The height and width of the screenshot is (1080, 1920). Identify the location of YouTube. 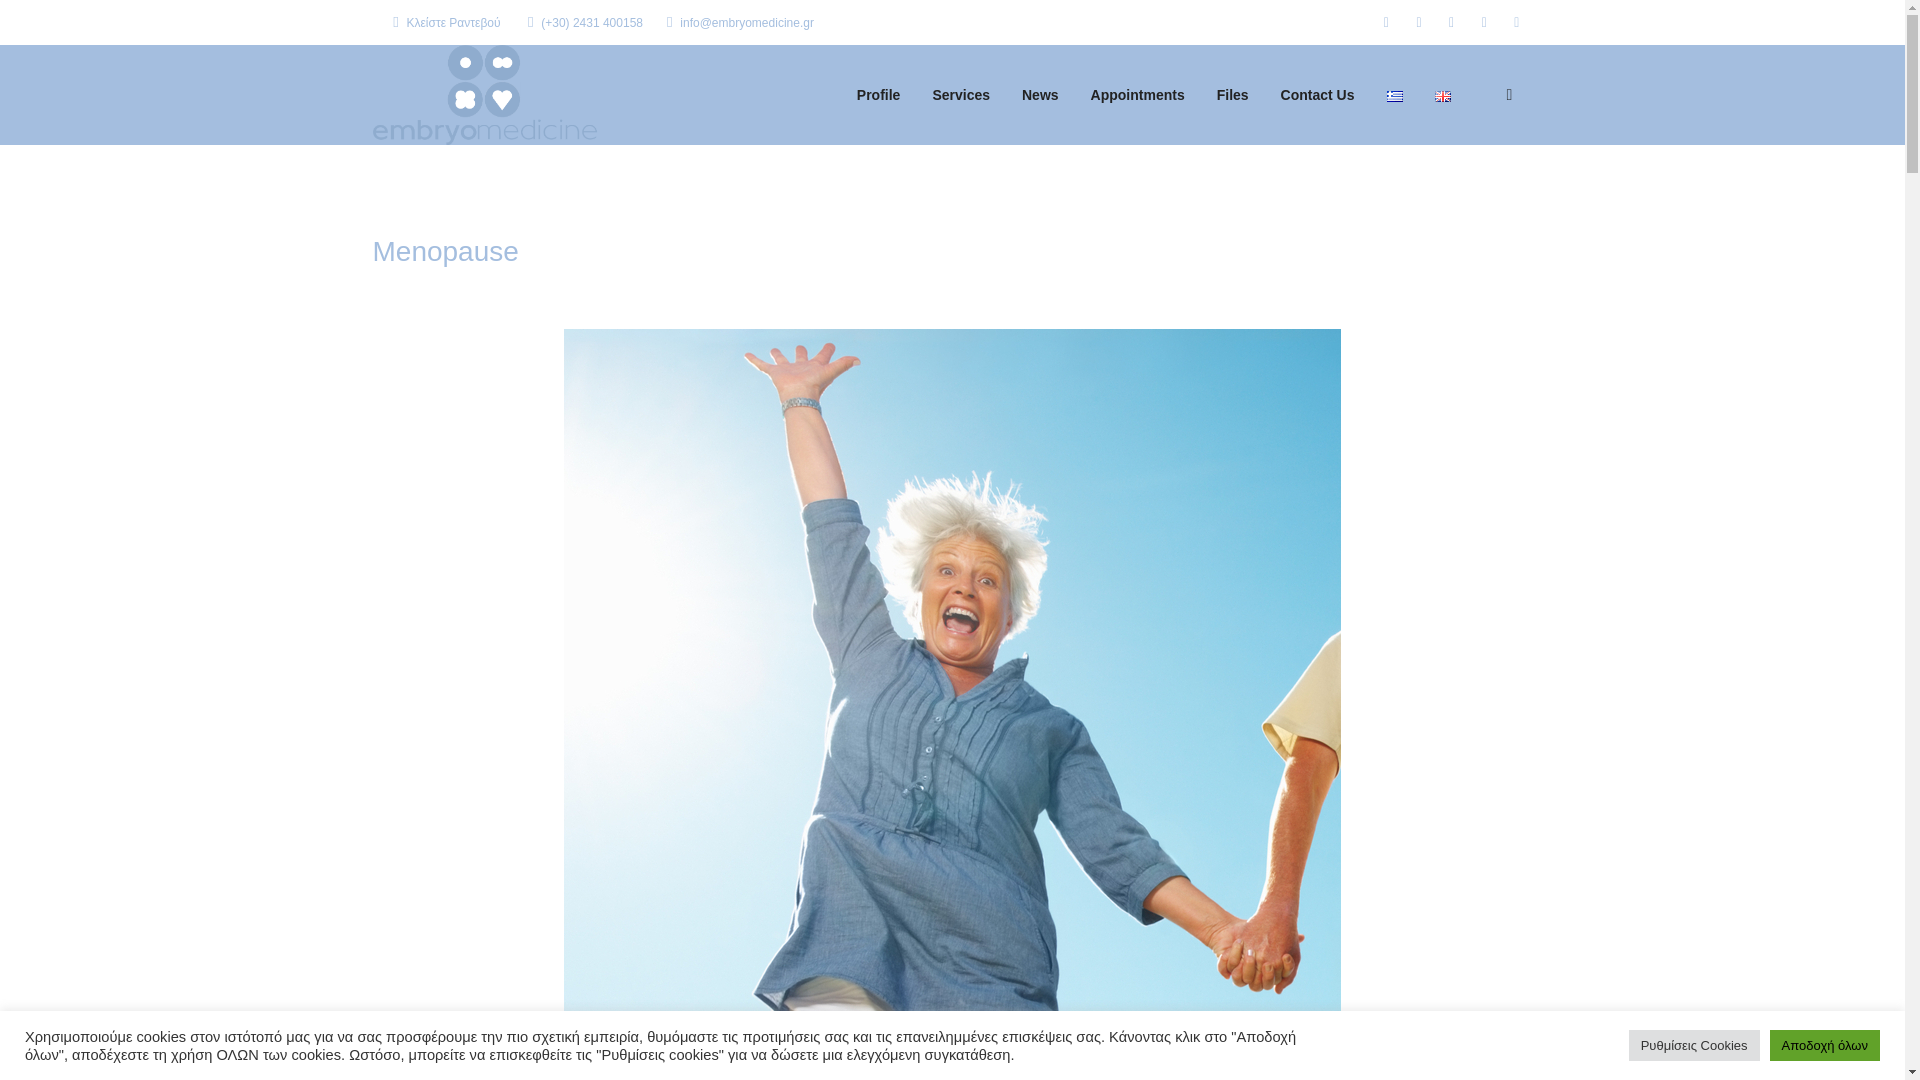
(1516, 21).